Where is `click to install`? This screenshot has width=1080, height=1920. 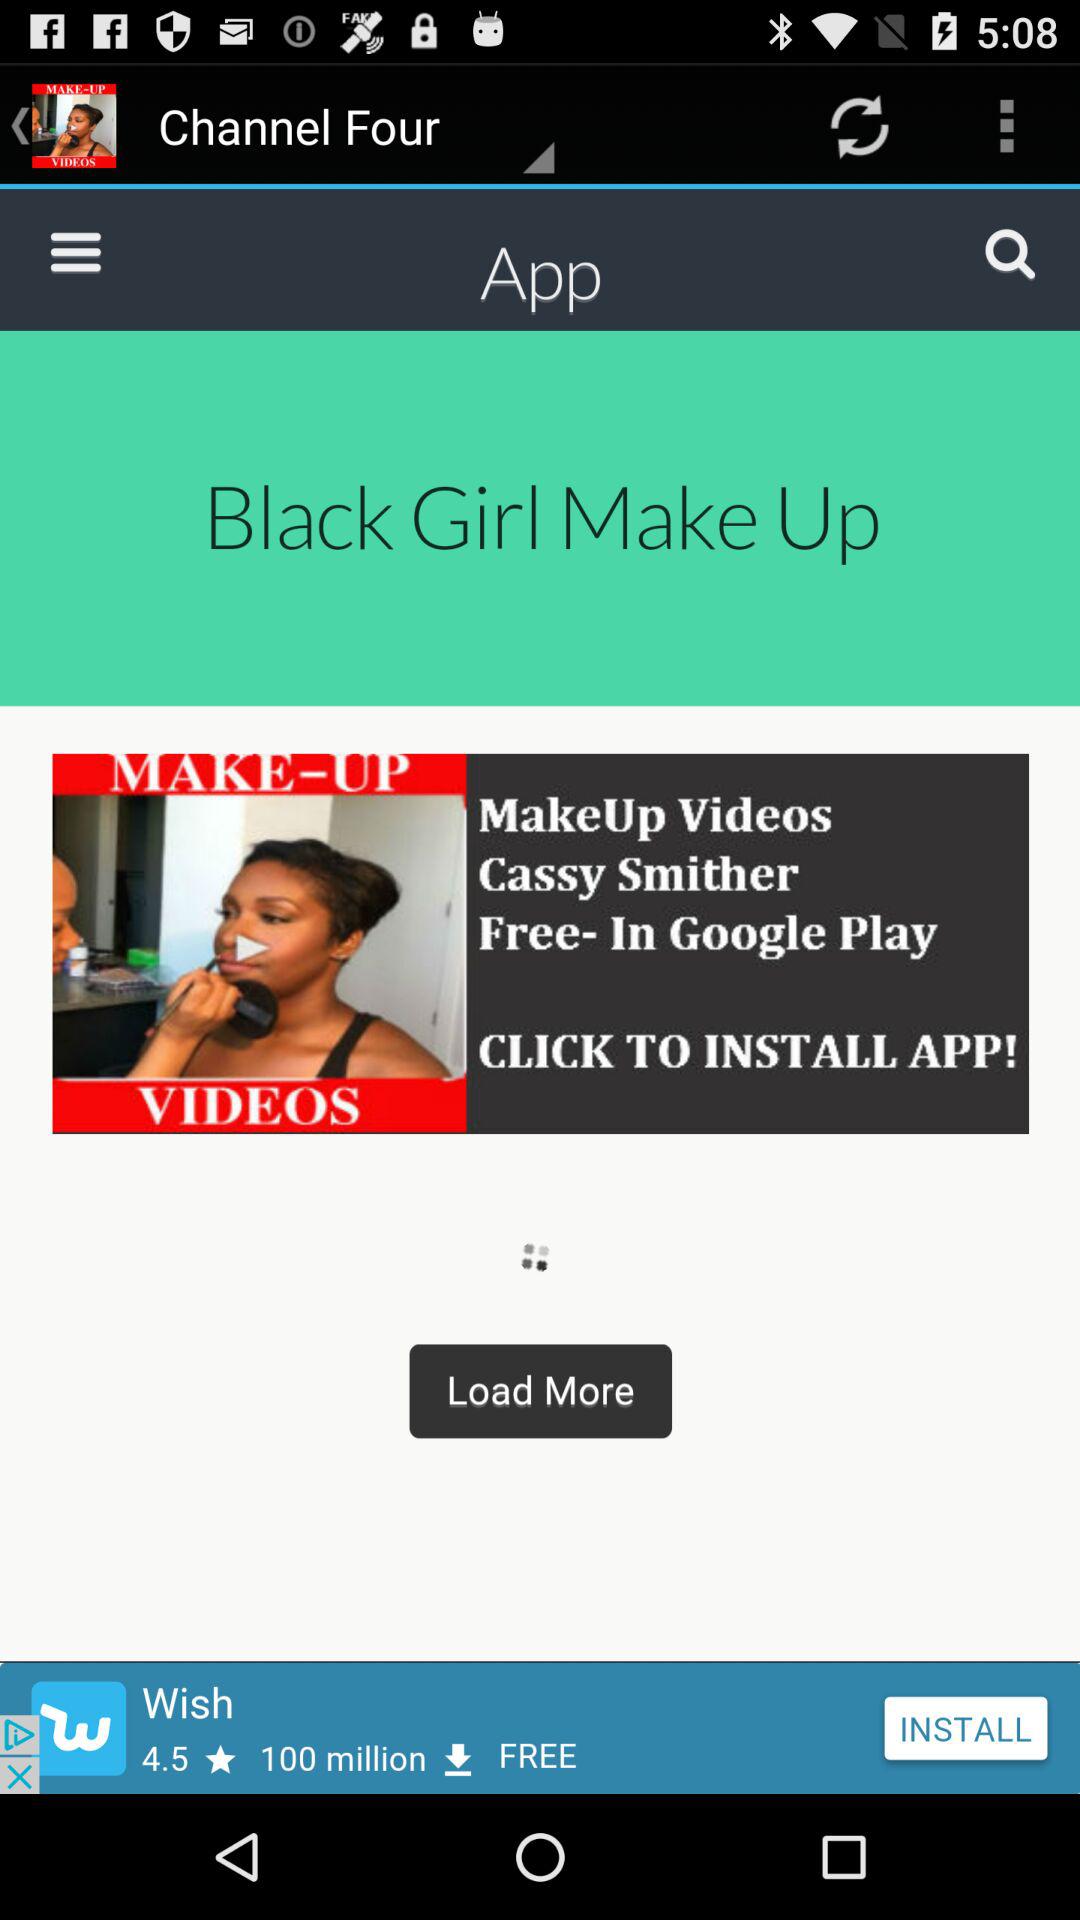 click to install is located at coordinates (540, 1728).